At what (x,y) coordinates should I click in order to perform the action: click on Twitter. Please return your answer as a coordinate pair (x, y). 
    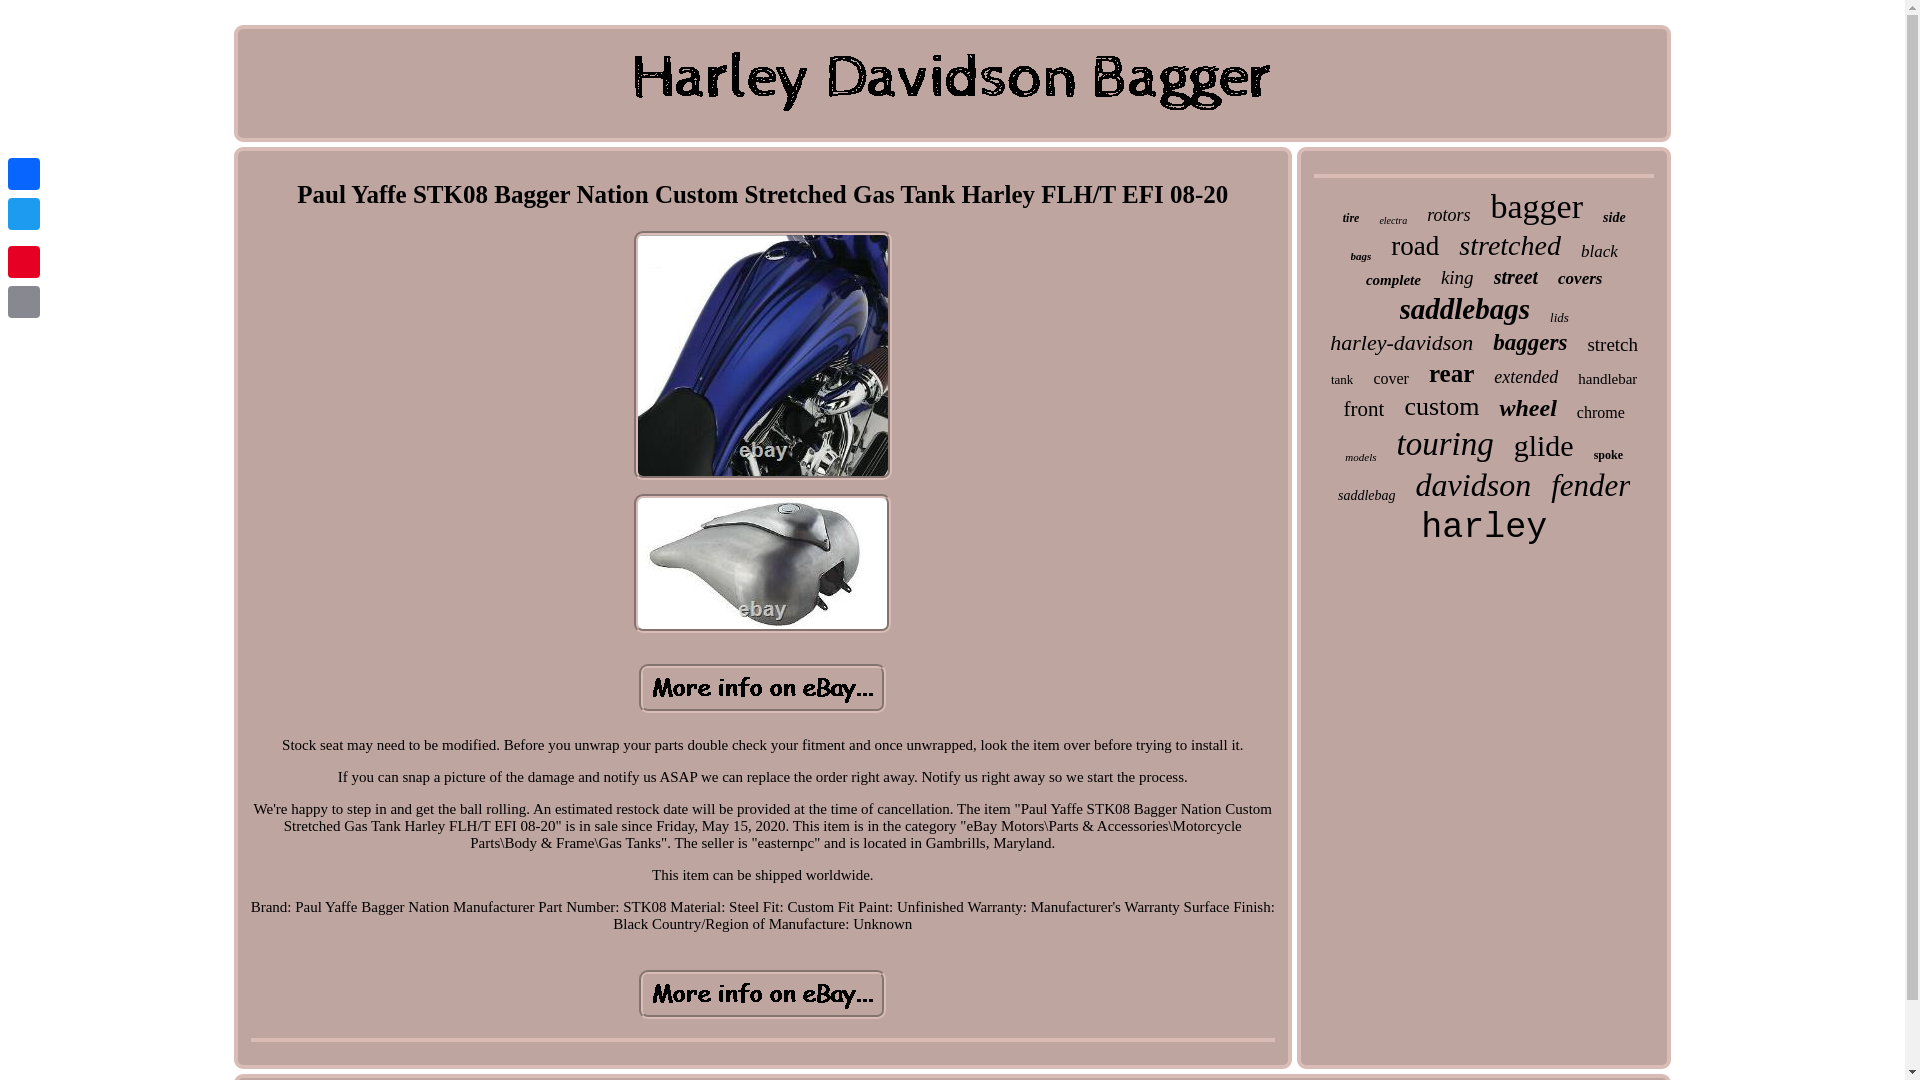
    Looking at the image, I should click on (24, 214).